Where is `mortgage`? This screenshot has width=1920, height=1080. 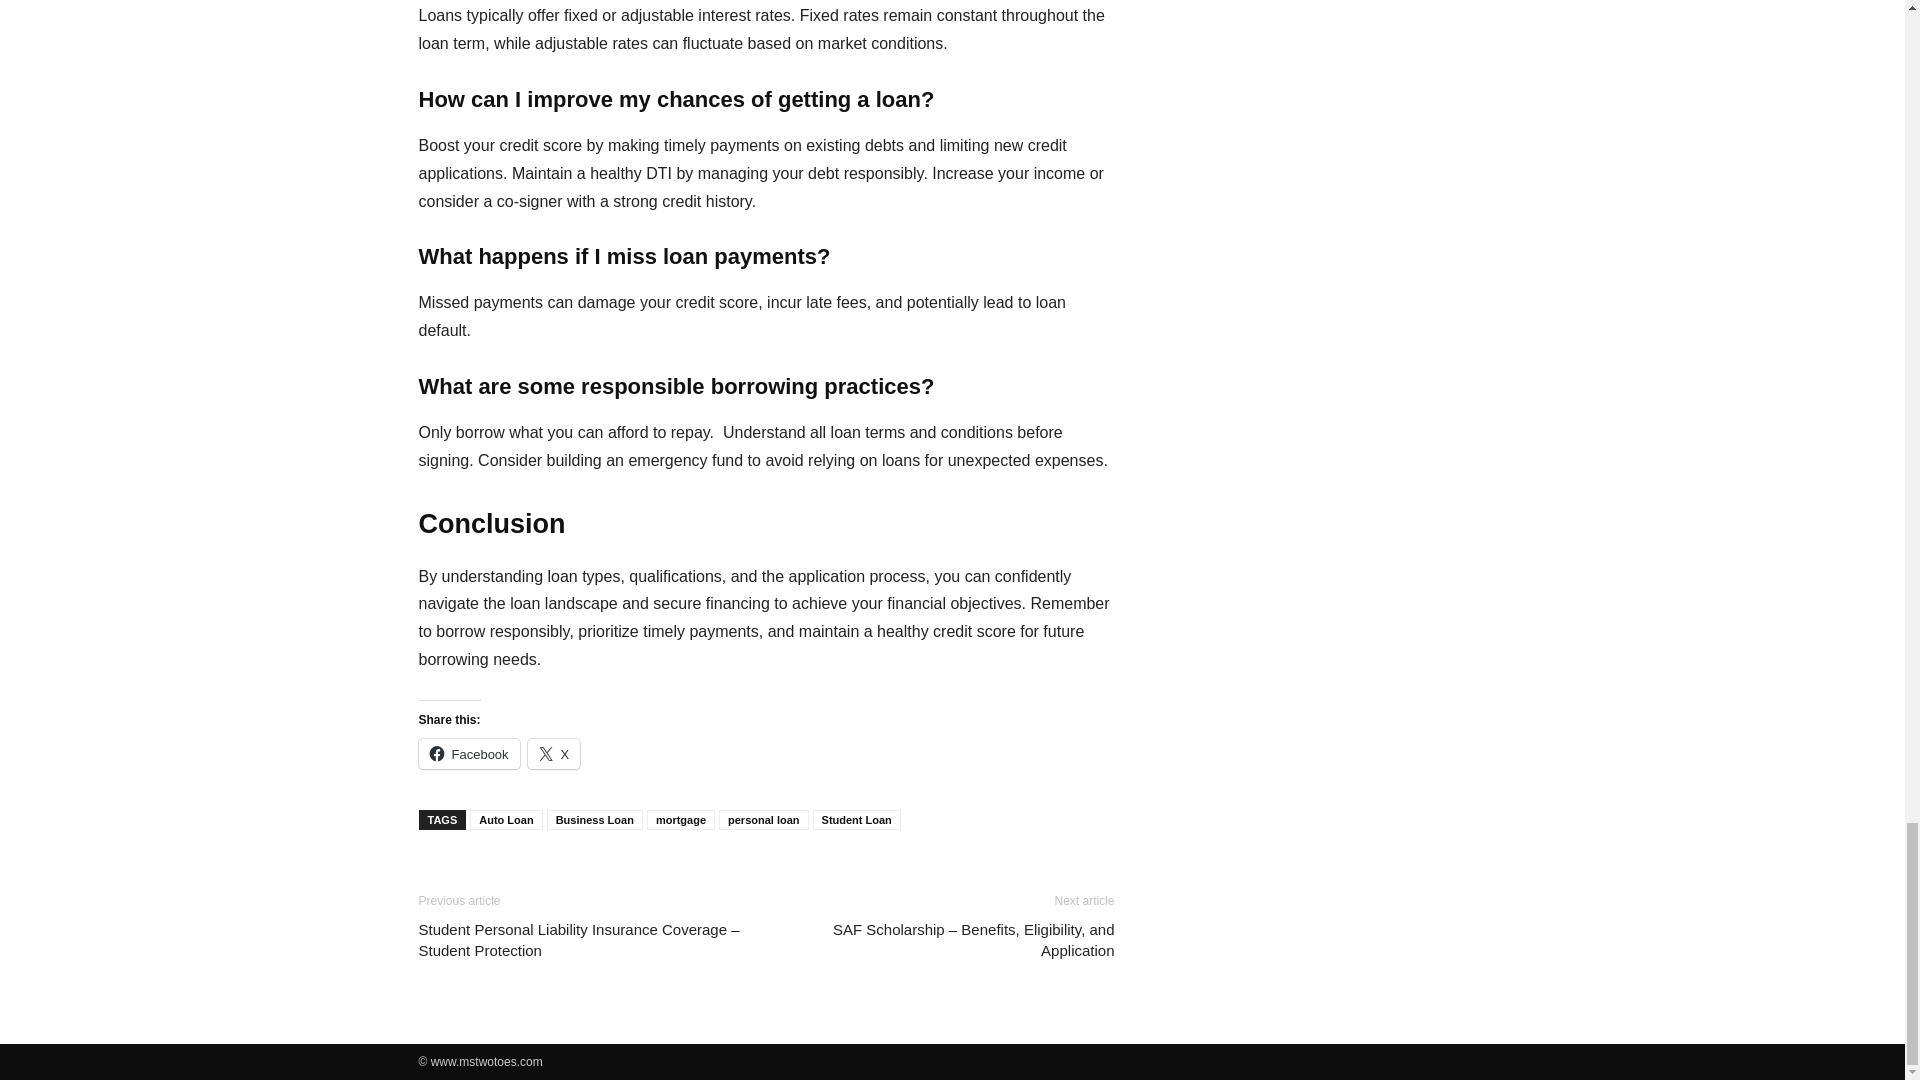 mortgage is located at coordinates (680, 820).